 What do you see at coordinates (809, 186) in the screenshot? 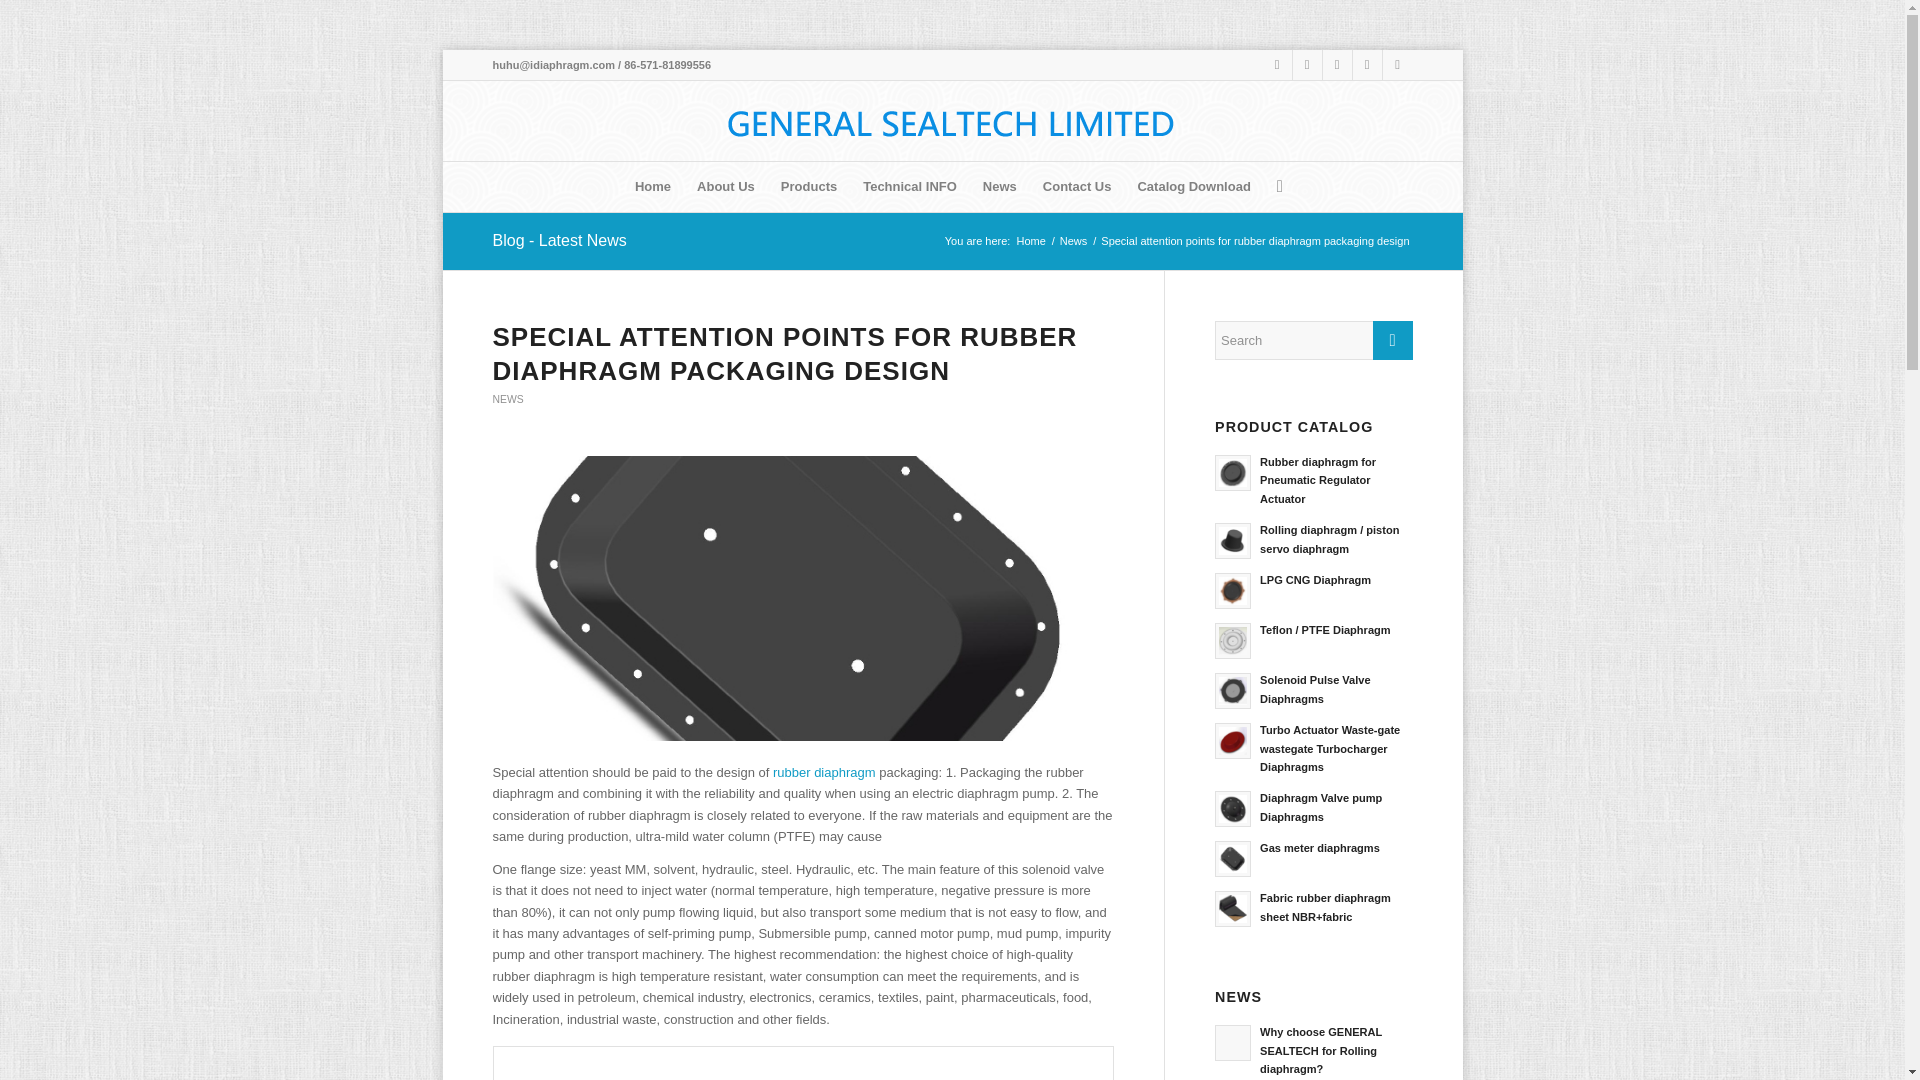
I see `Products` at bounding box center [809, 186].